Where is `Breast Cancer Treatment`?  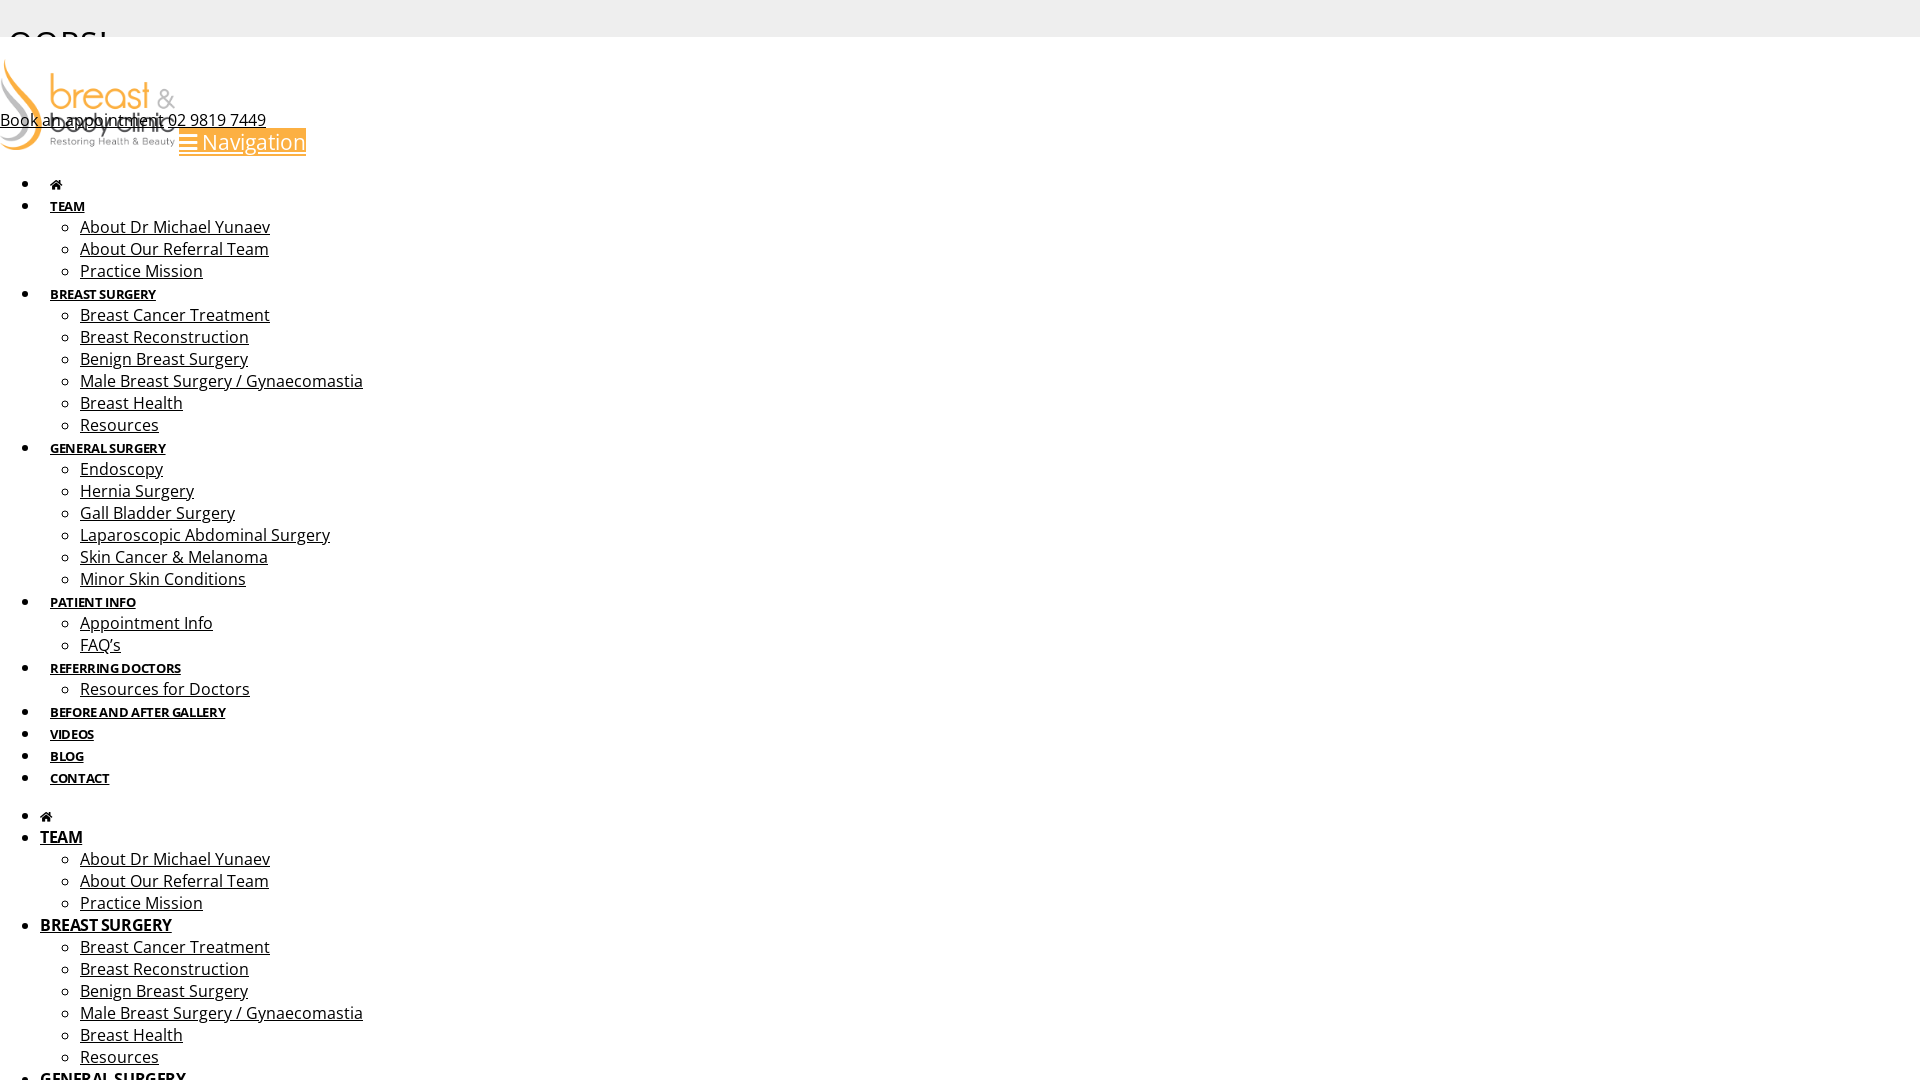 Breast Cancer Treatment is located at coordinates (175, 315).